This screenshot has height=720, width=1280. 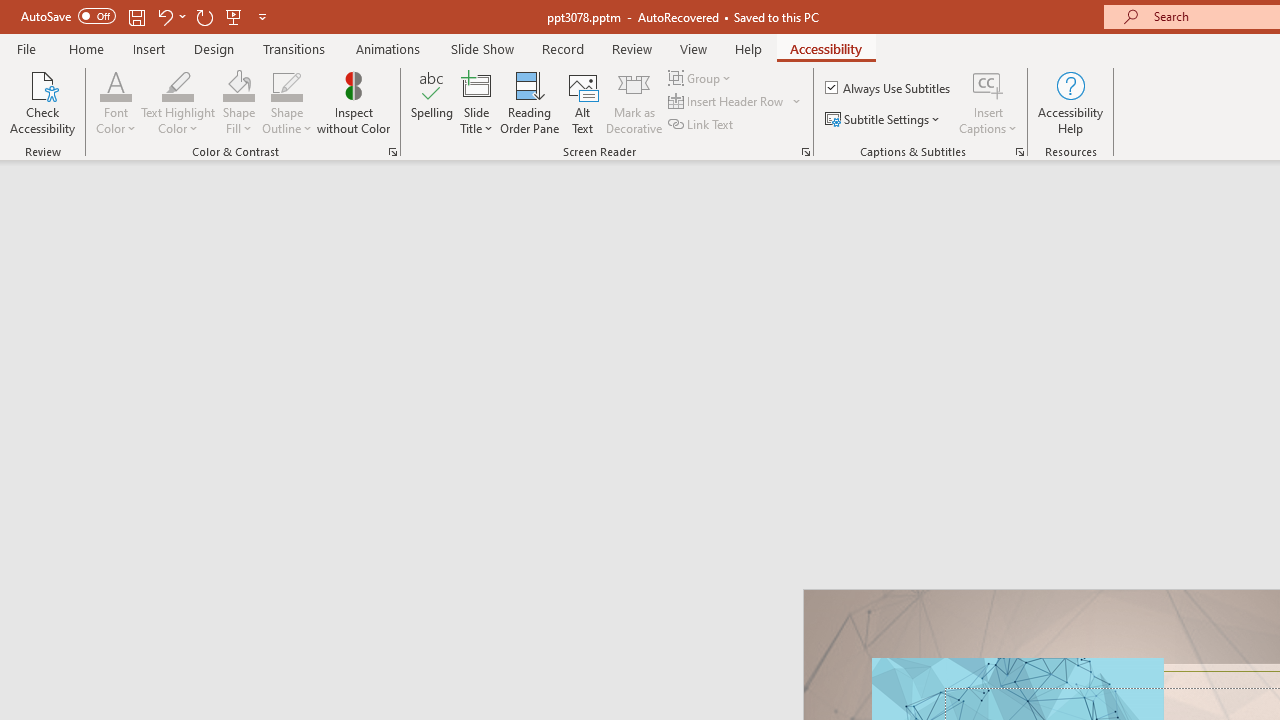 What do you see at coordinates (476, 102) in the screenshot?
I see `Slide Title` at bounding box center [476, 102].